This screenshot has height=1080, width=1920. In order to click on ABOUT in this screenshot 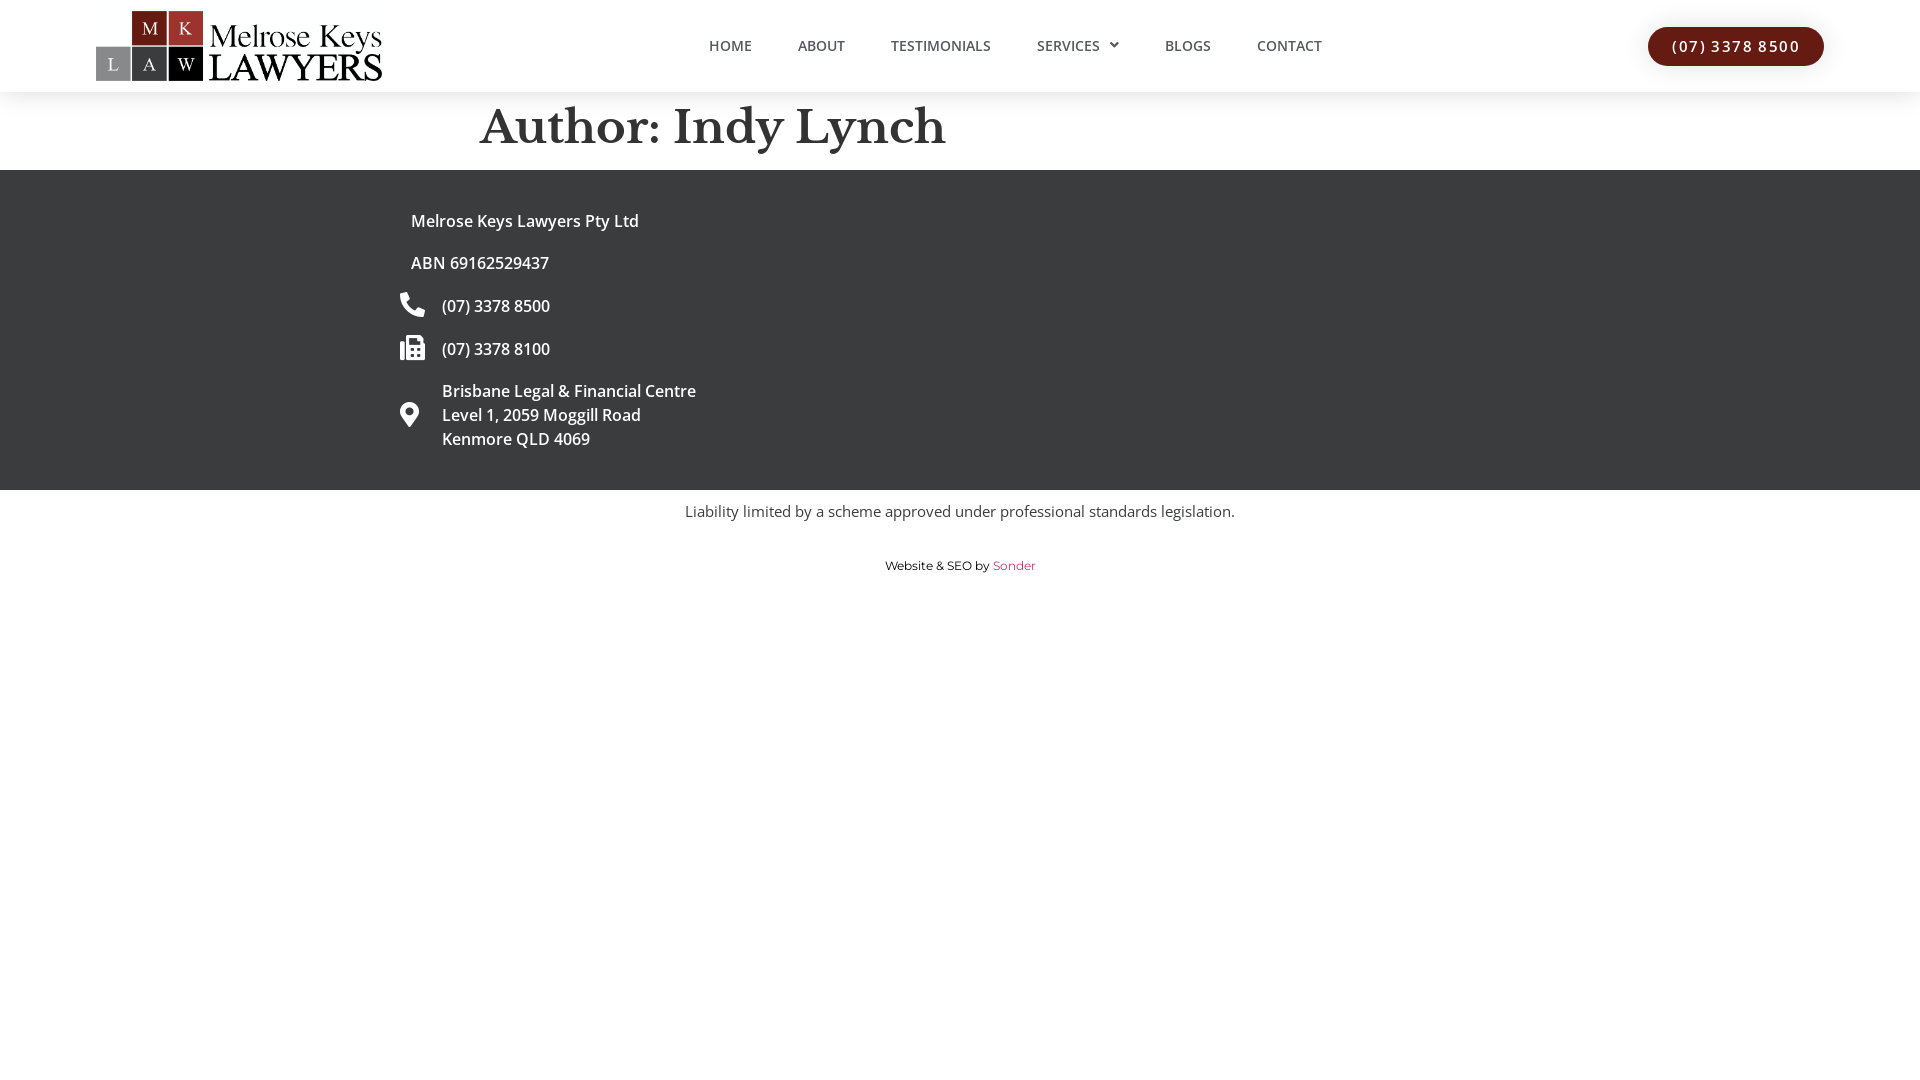, I will do `click(822, 46)`.